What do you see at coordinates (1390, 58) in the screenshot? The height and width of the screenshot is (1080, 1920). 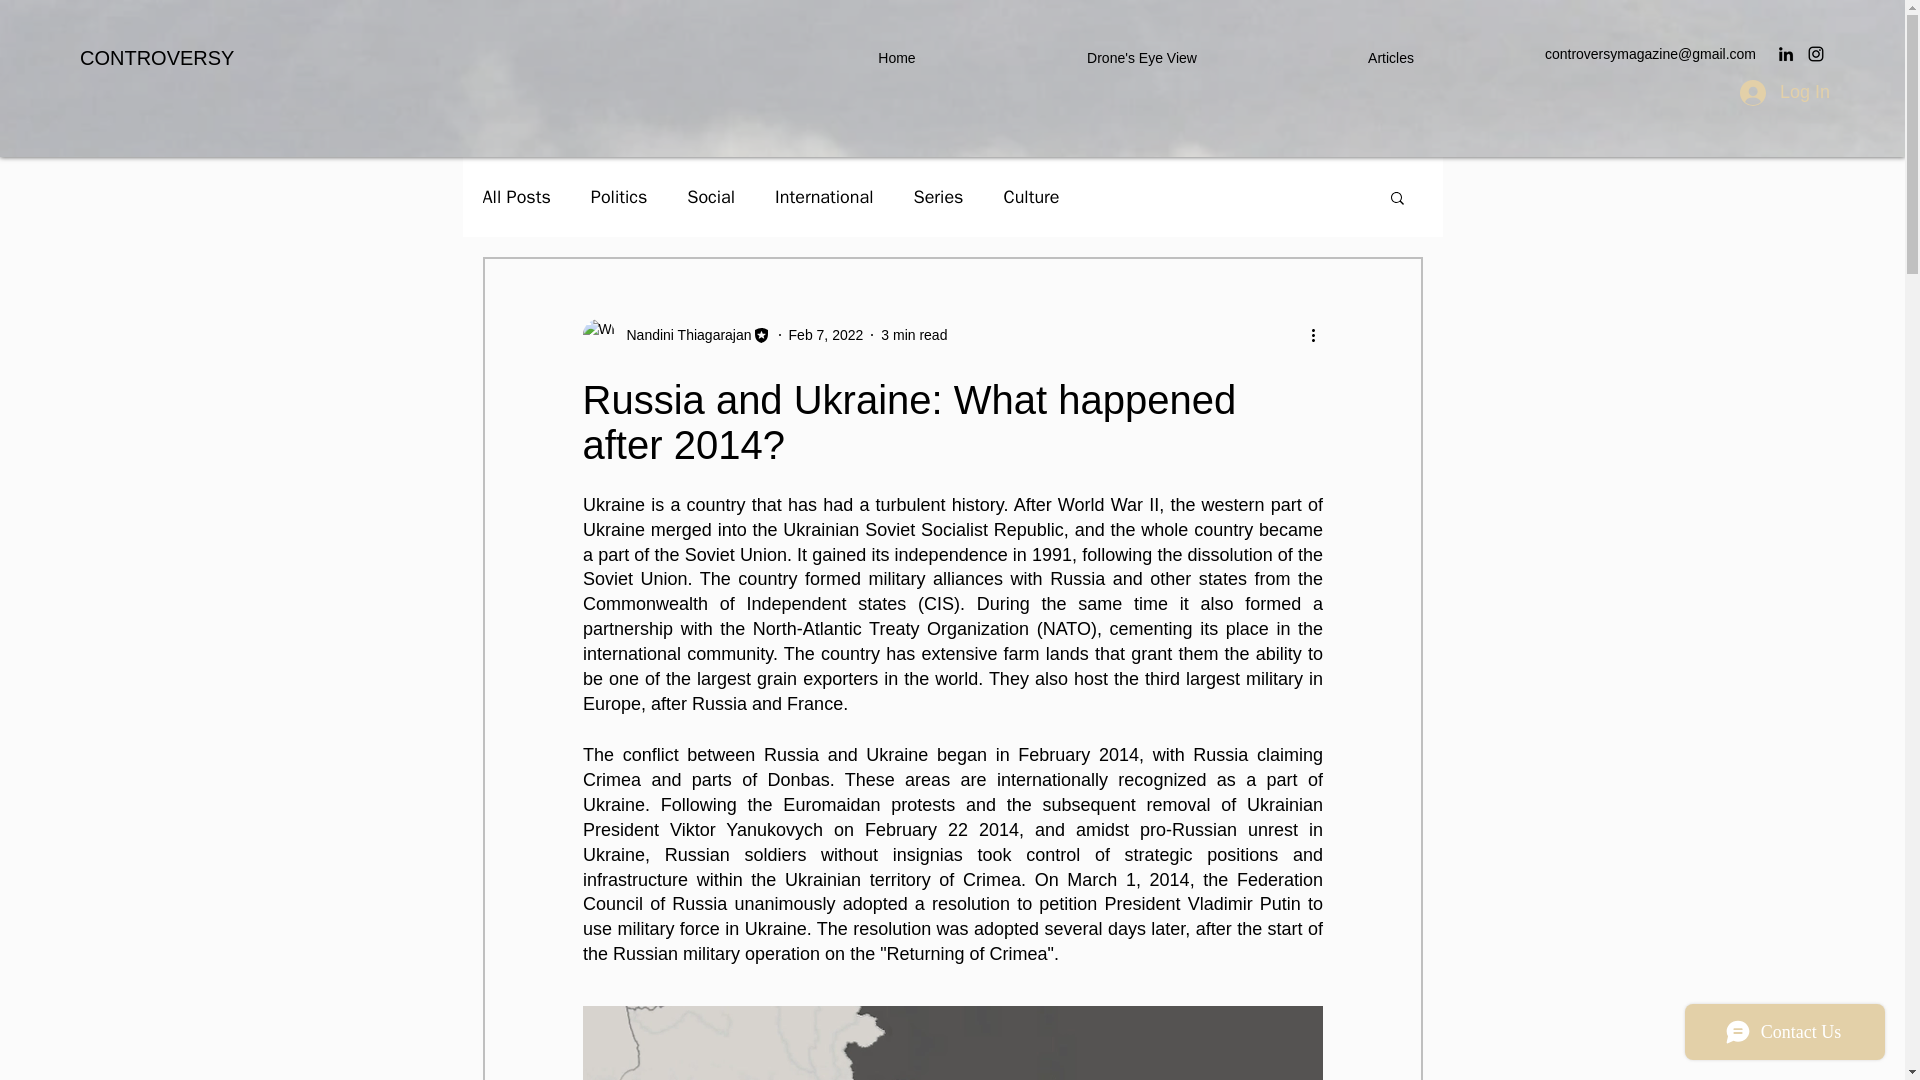 I see `Articles` at bounding box center [1390, 58].